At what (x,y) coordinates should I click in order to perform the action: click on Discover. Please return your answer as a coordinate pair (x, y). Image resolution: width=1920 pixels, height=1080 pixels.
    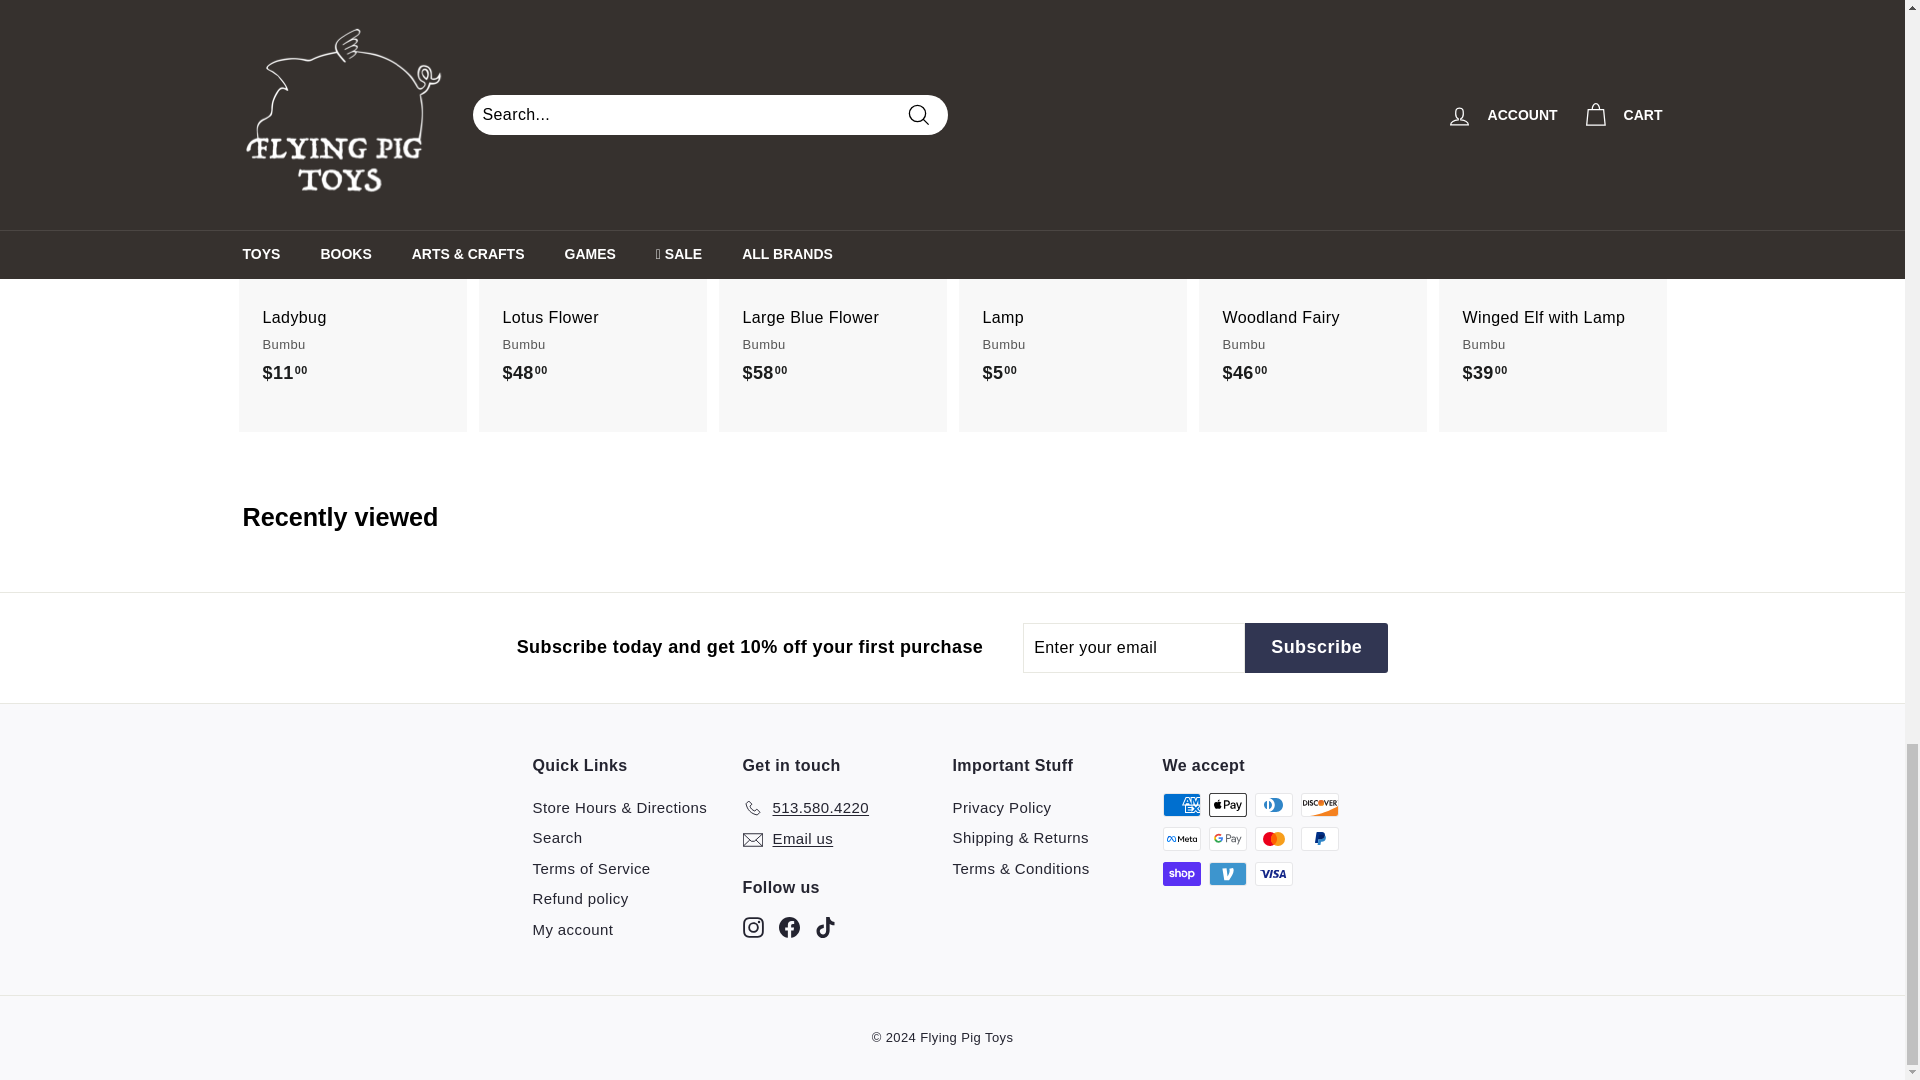
    Looking at the image, I should click on (1318, 804).